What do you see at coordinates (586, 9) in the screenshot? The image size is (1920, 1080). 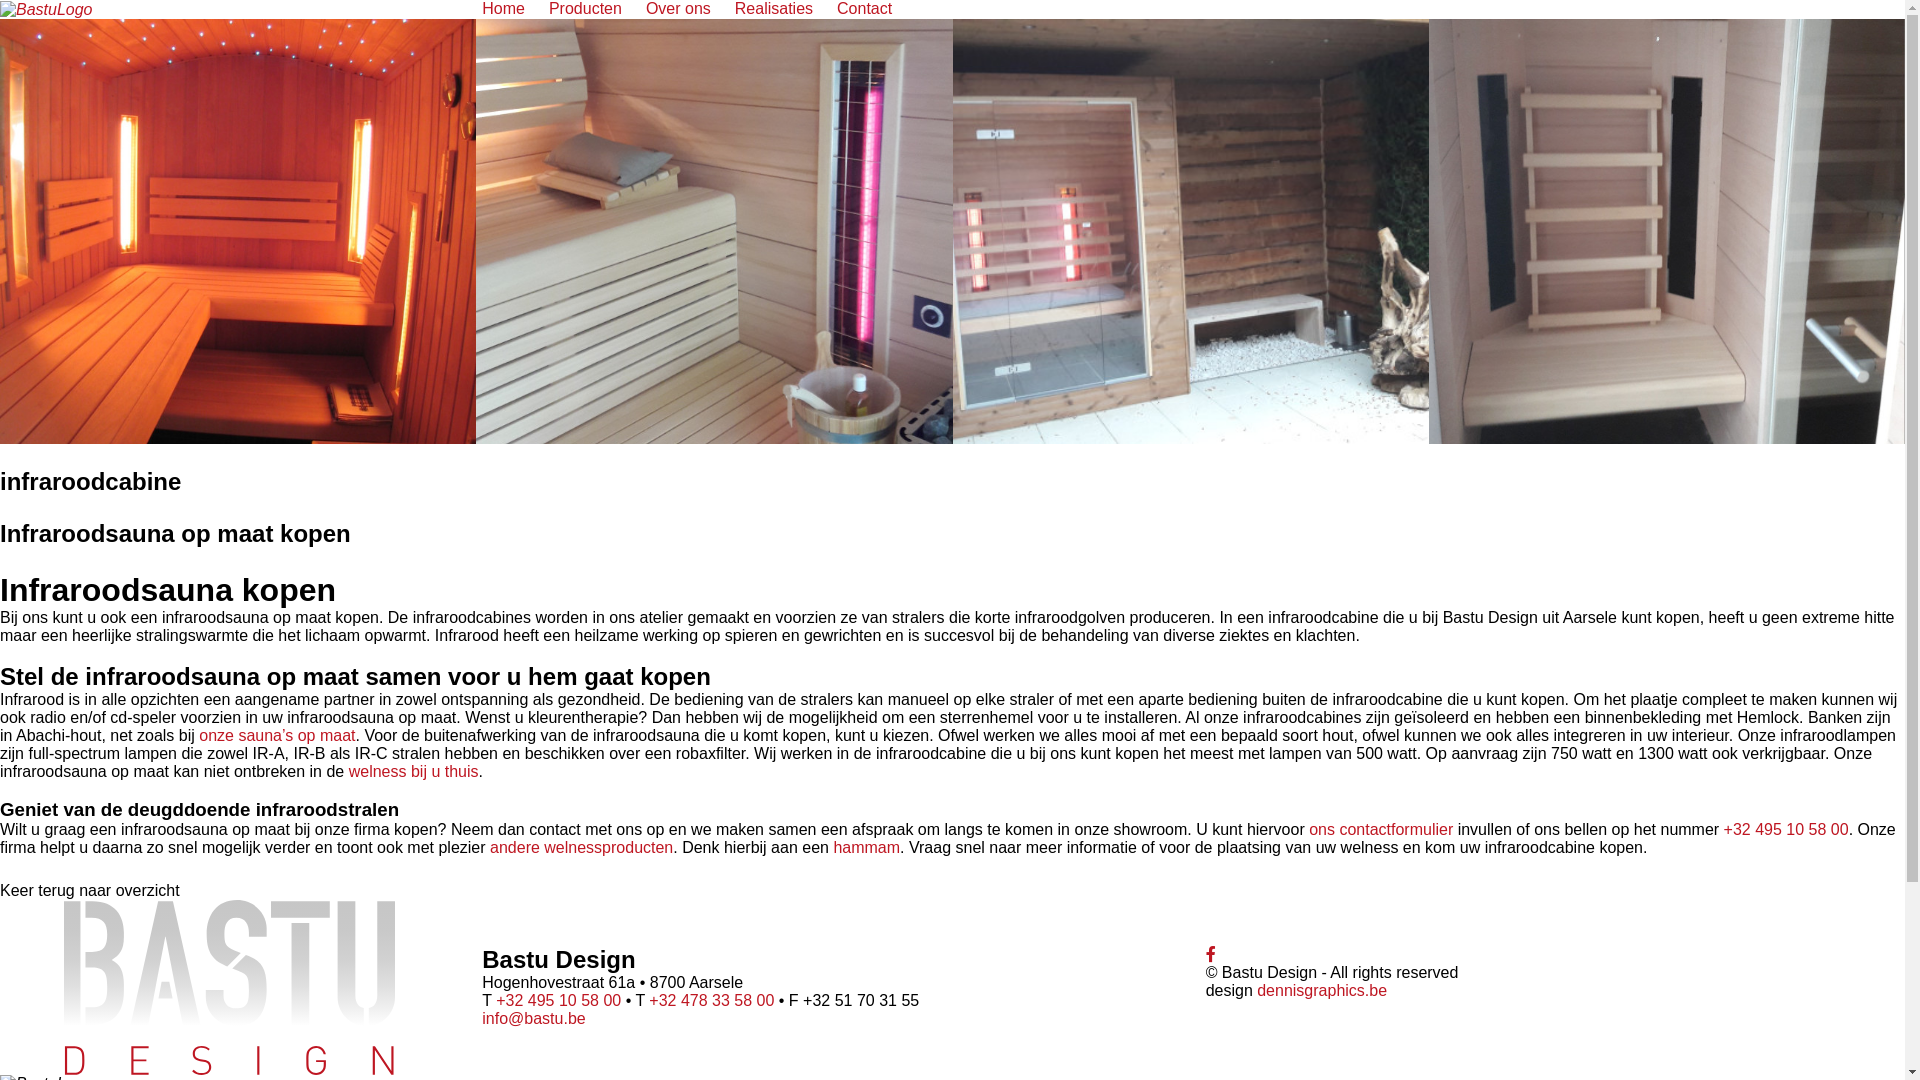 I see `Producten` at bounding box center [586, 9].